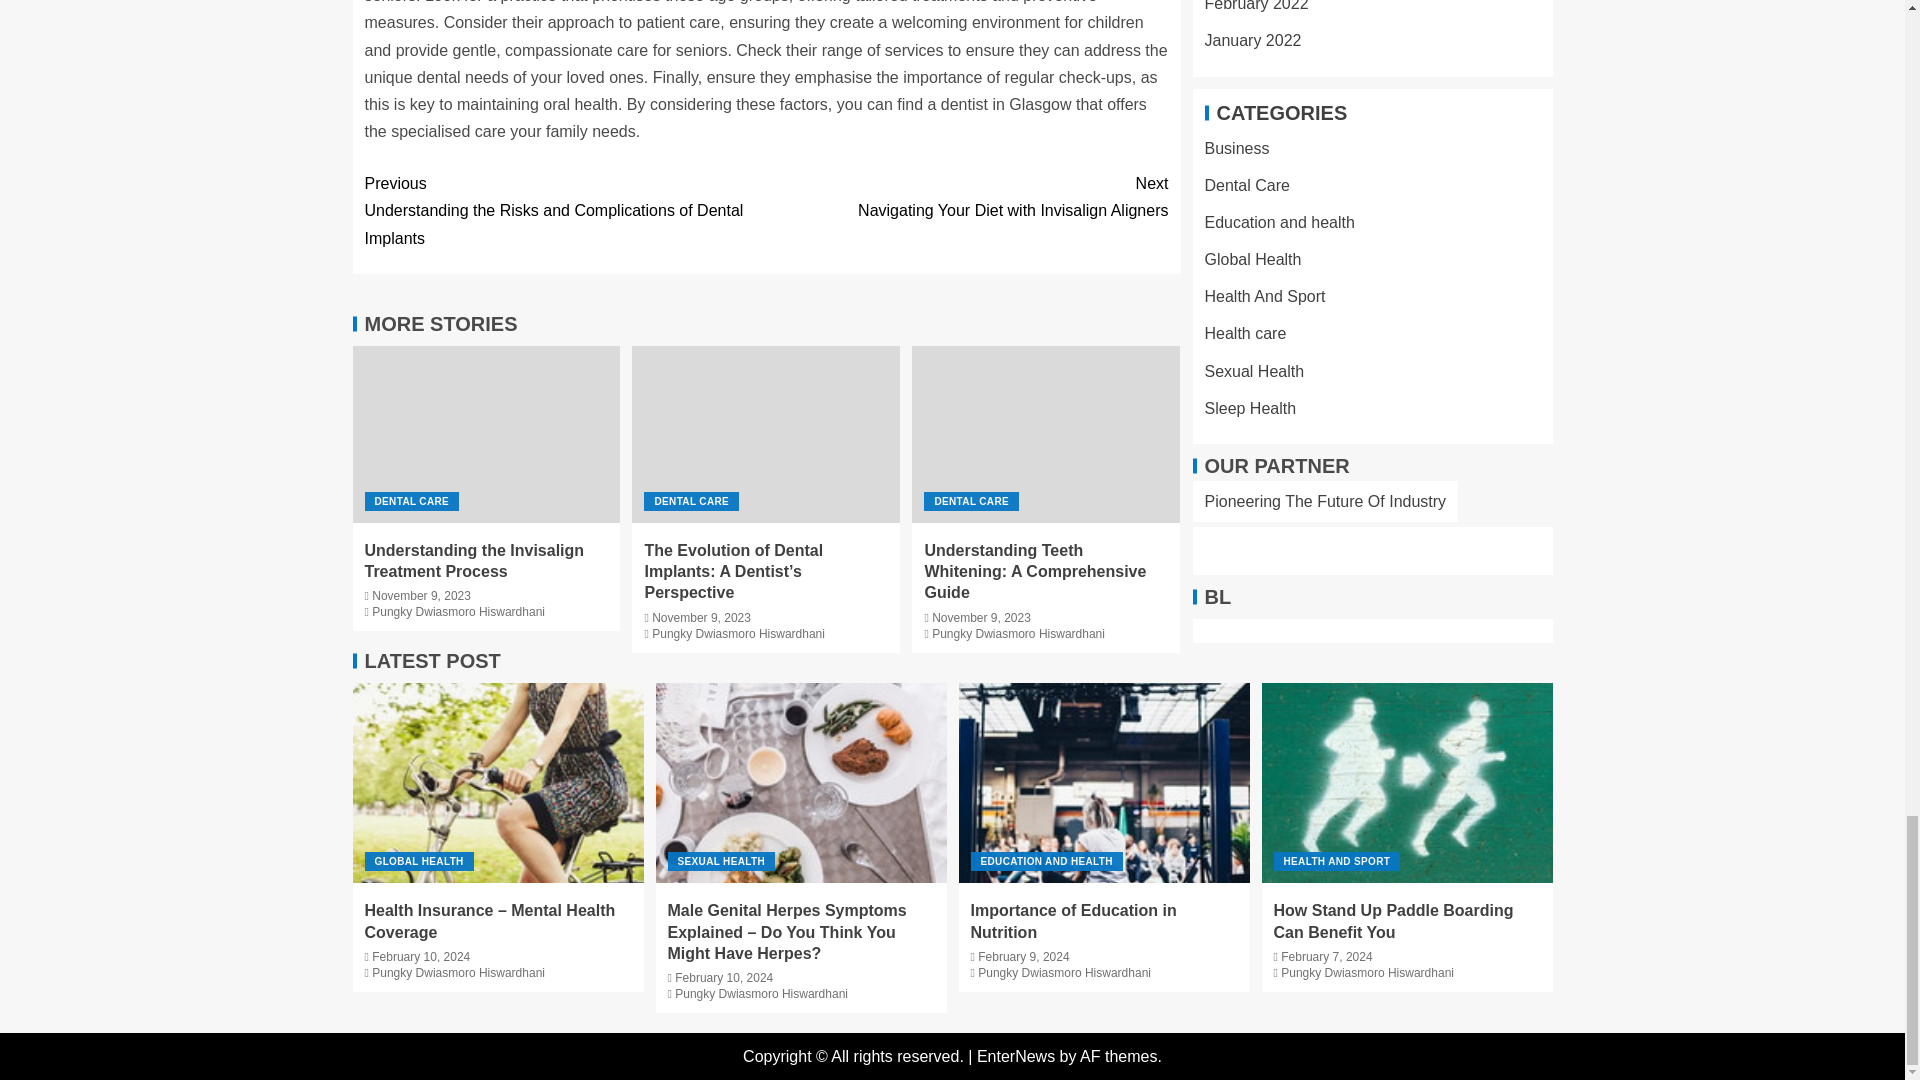 This screenshot has width=1920, height=1080. I want to click on Understanding the Invisalign Treatment Process, so click(966, 196).